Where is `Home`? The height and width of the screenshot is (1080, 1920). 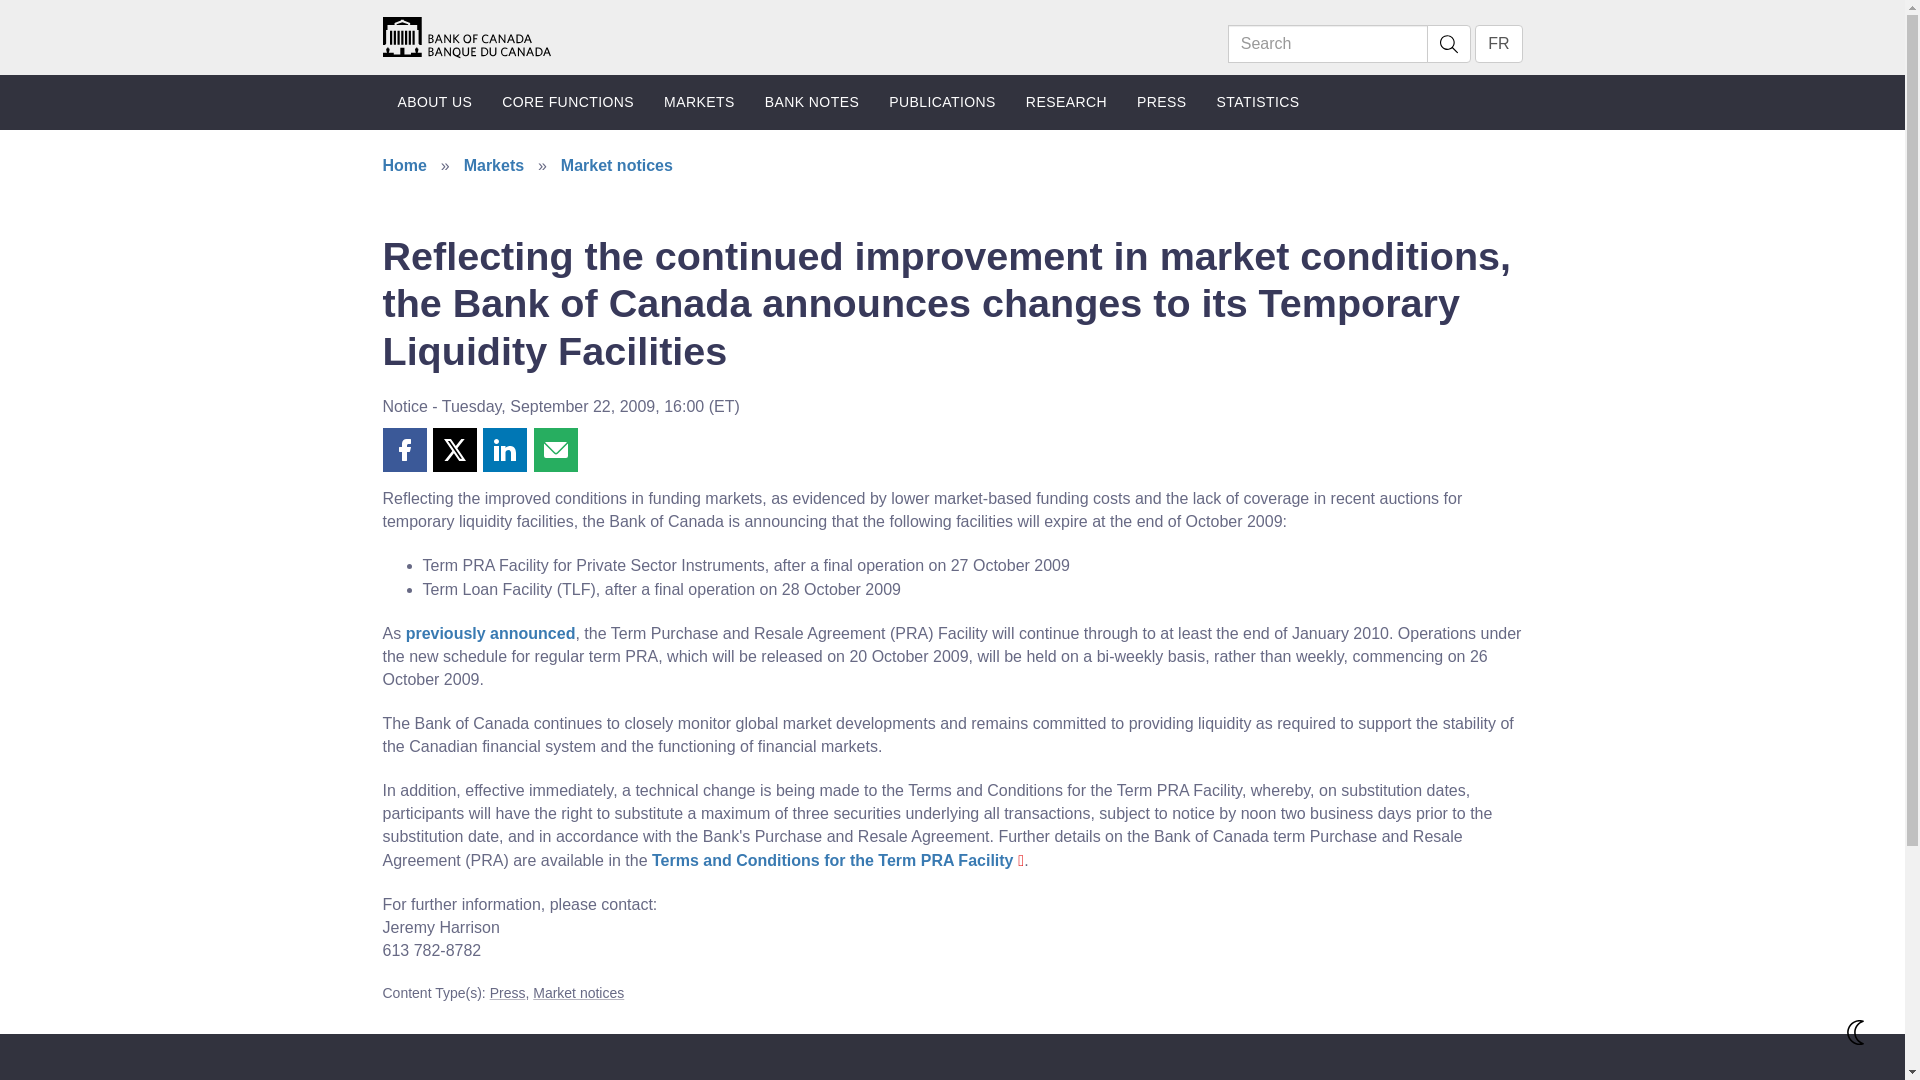
Home is located at coordinates (466, 36).